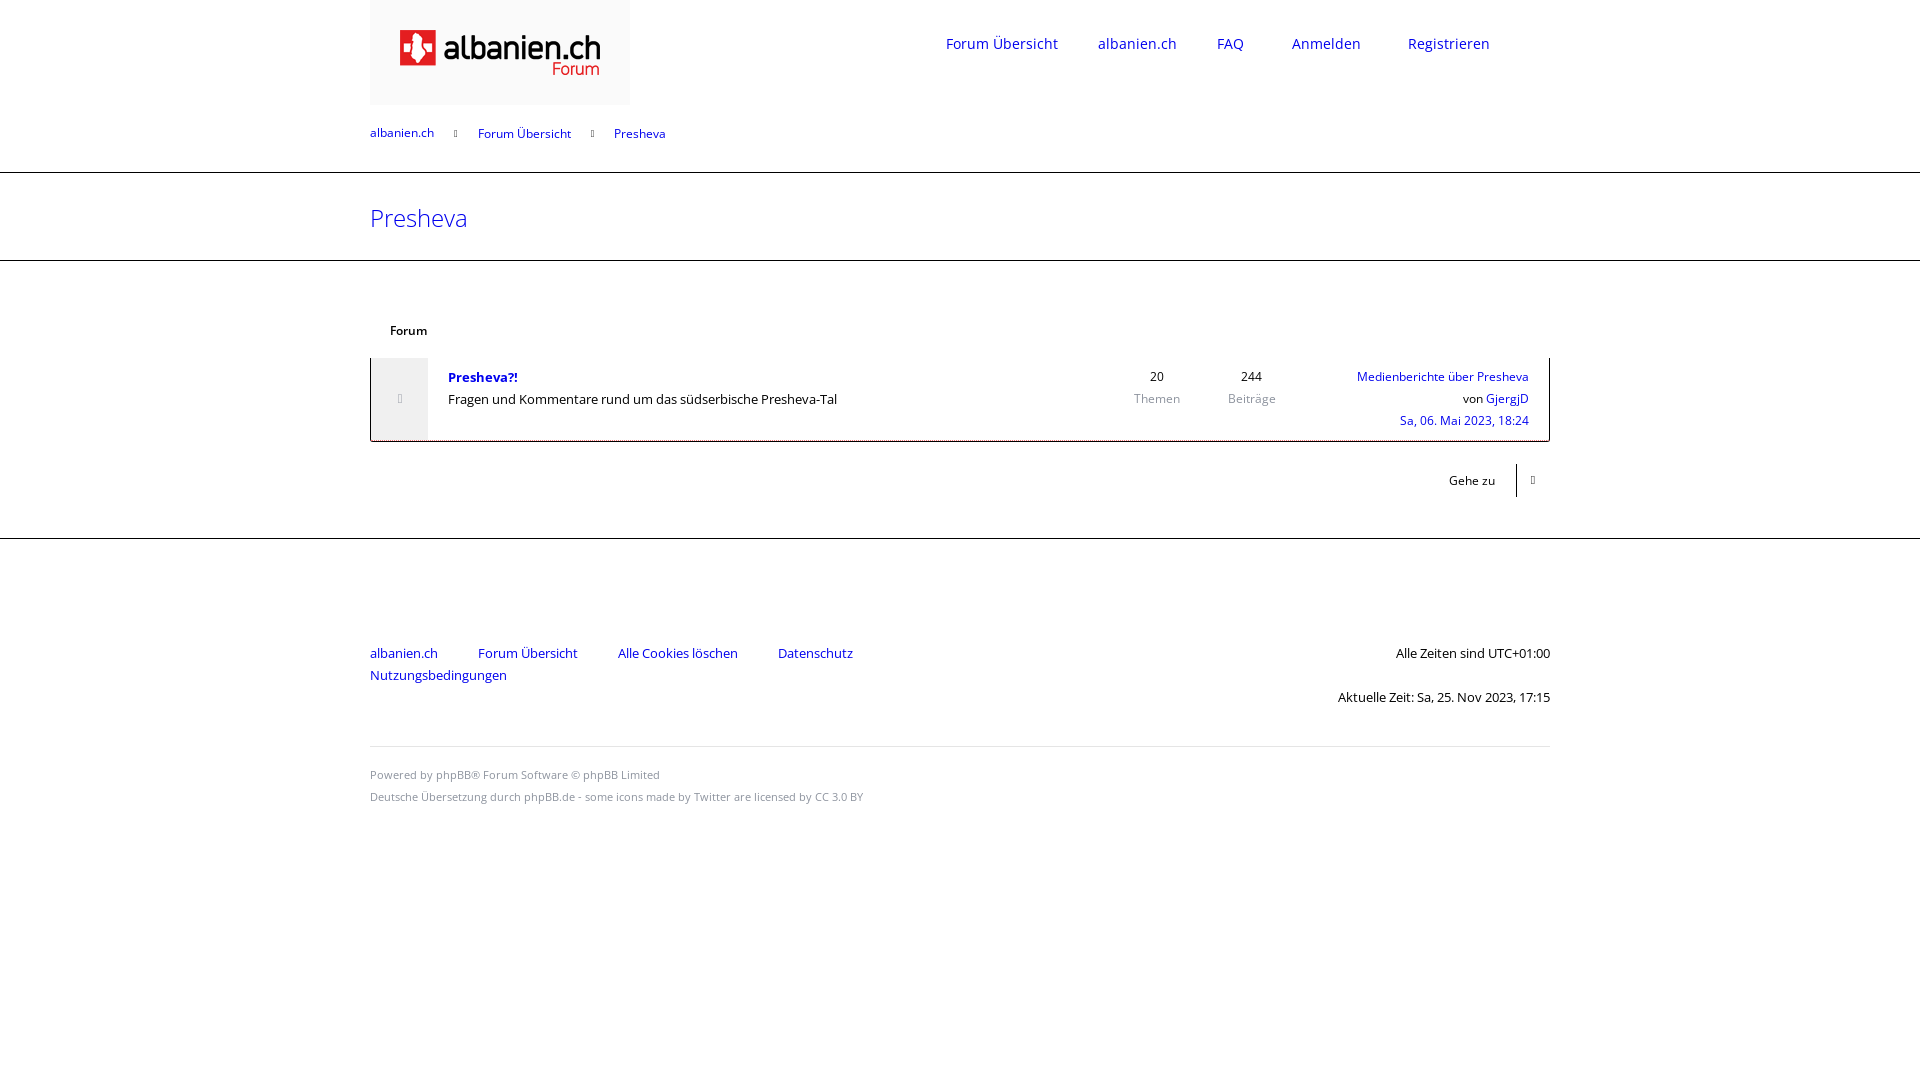 The width and height of the screenshot is (1920, 1080). I want to click on Nutzungsbedingungen, so click(438, 675).